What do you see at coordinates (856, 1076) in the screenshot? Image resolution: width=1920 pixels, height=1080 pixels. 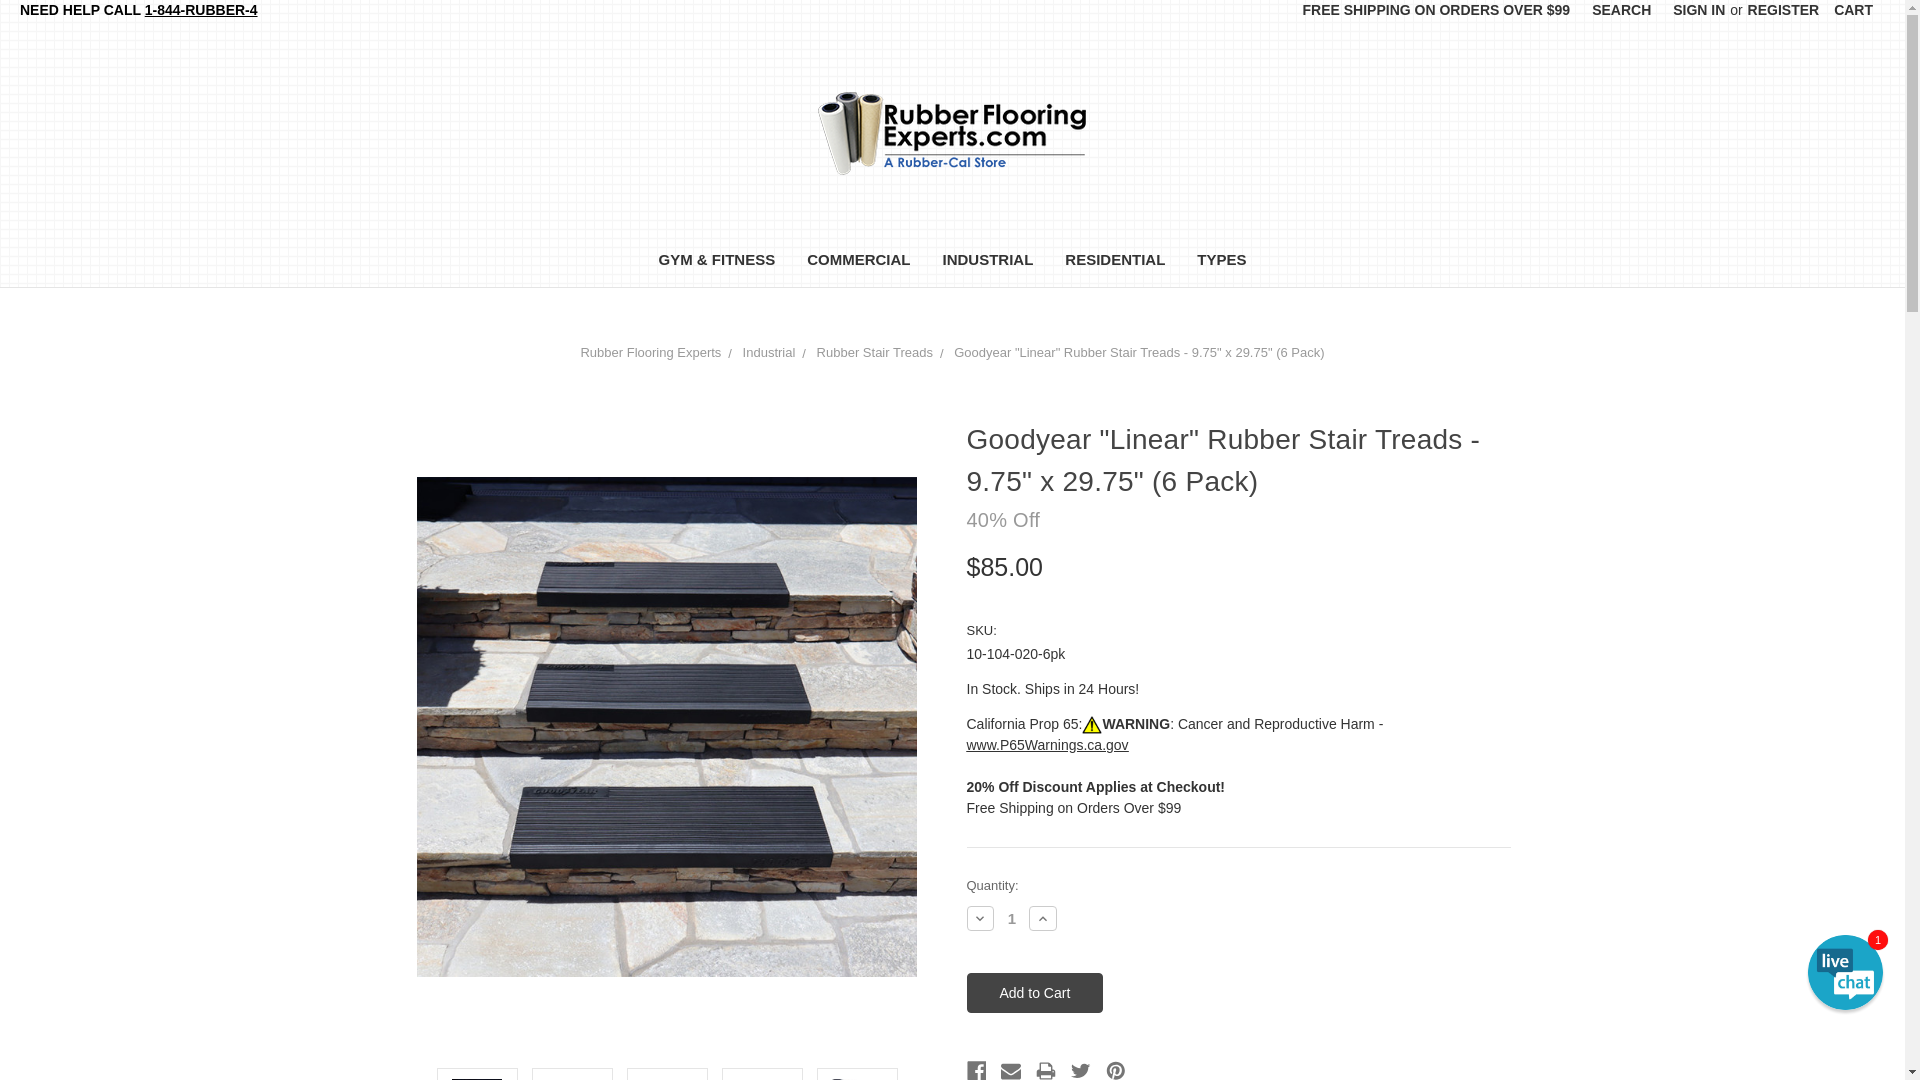 I see `Texture Shot` at bounding box center [856, 1076].